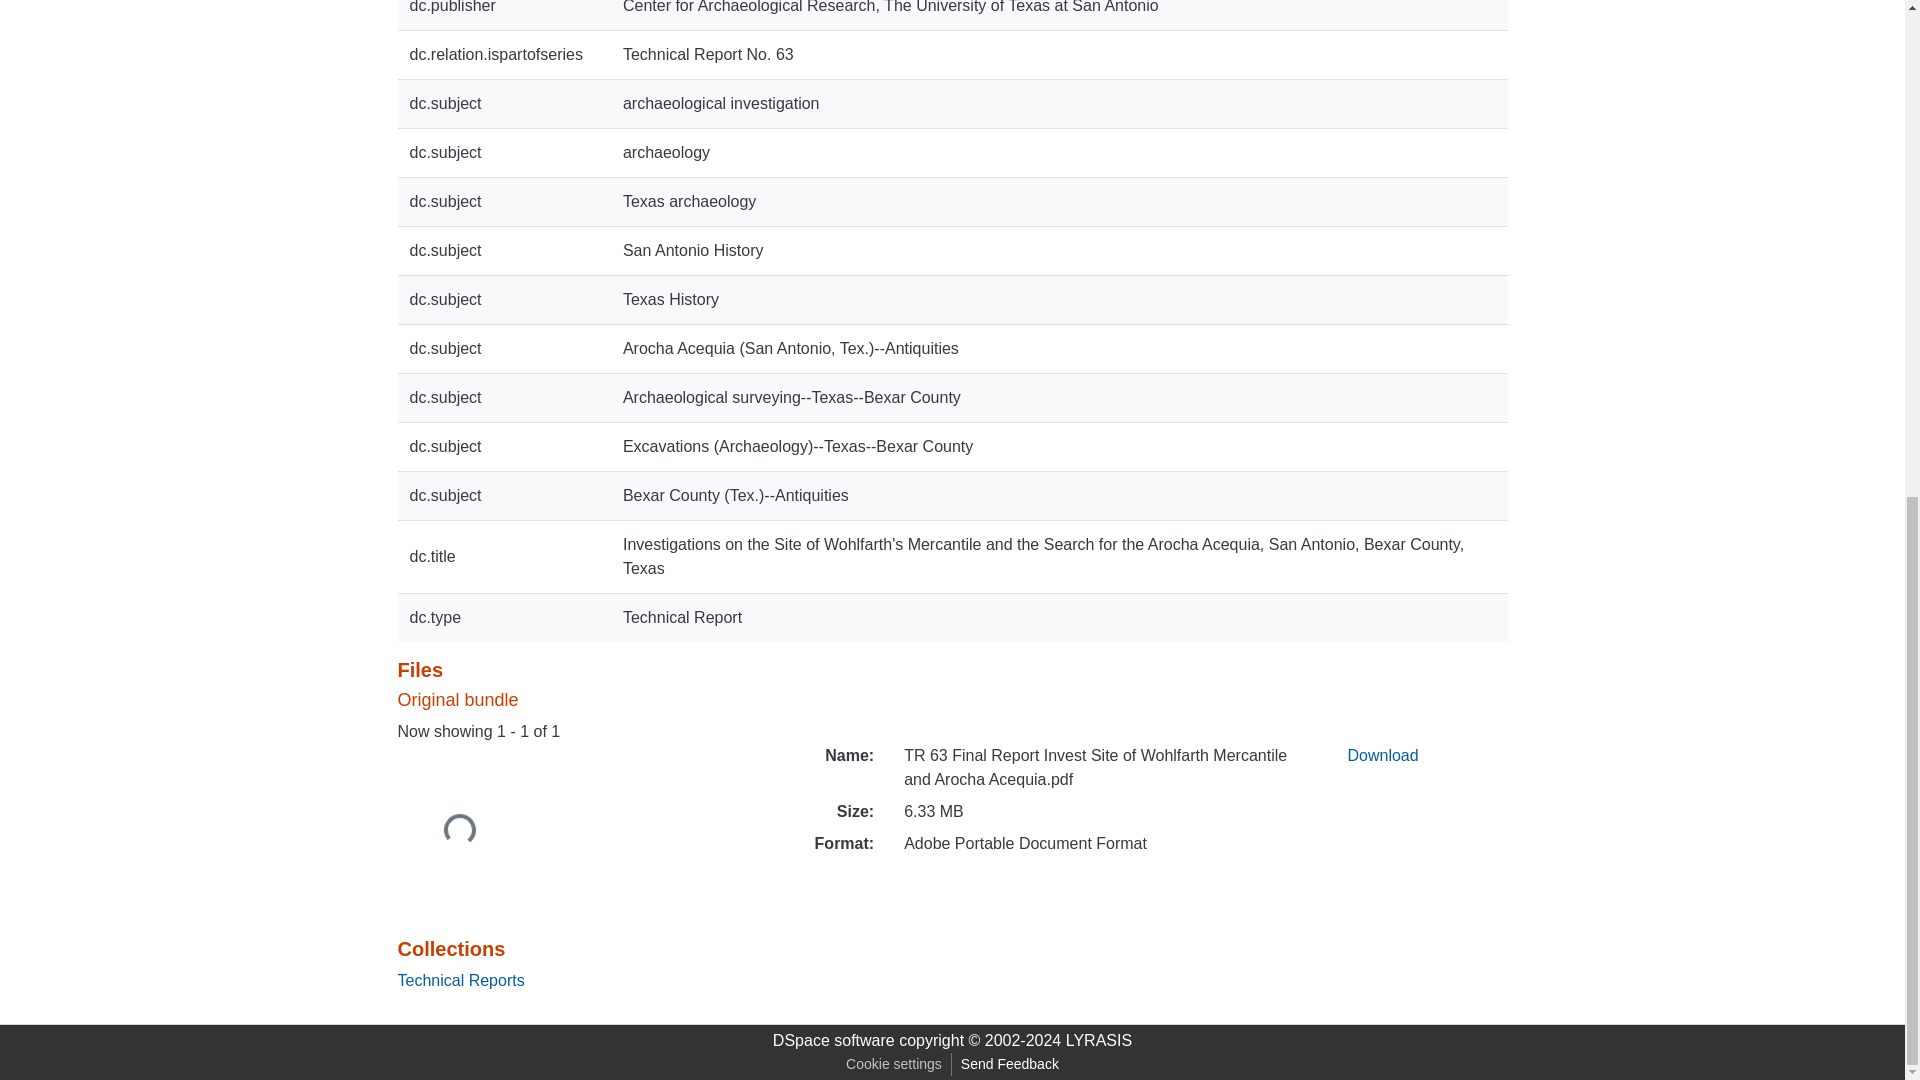 The image size is (1920, 1080). I want to click on Send Feedback, so click(1010, 1064).